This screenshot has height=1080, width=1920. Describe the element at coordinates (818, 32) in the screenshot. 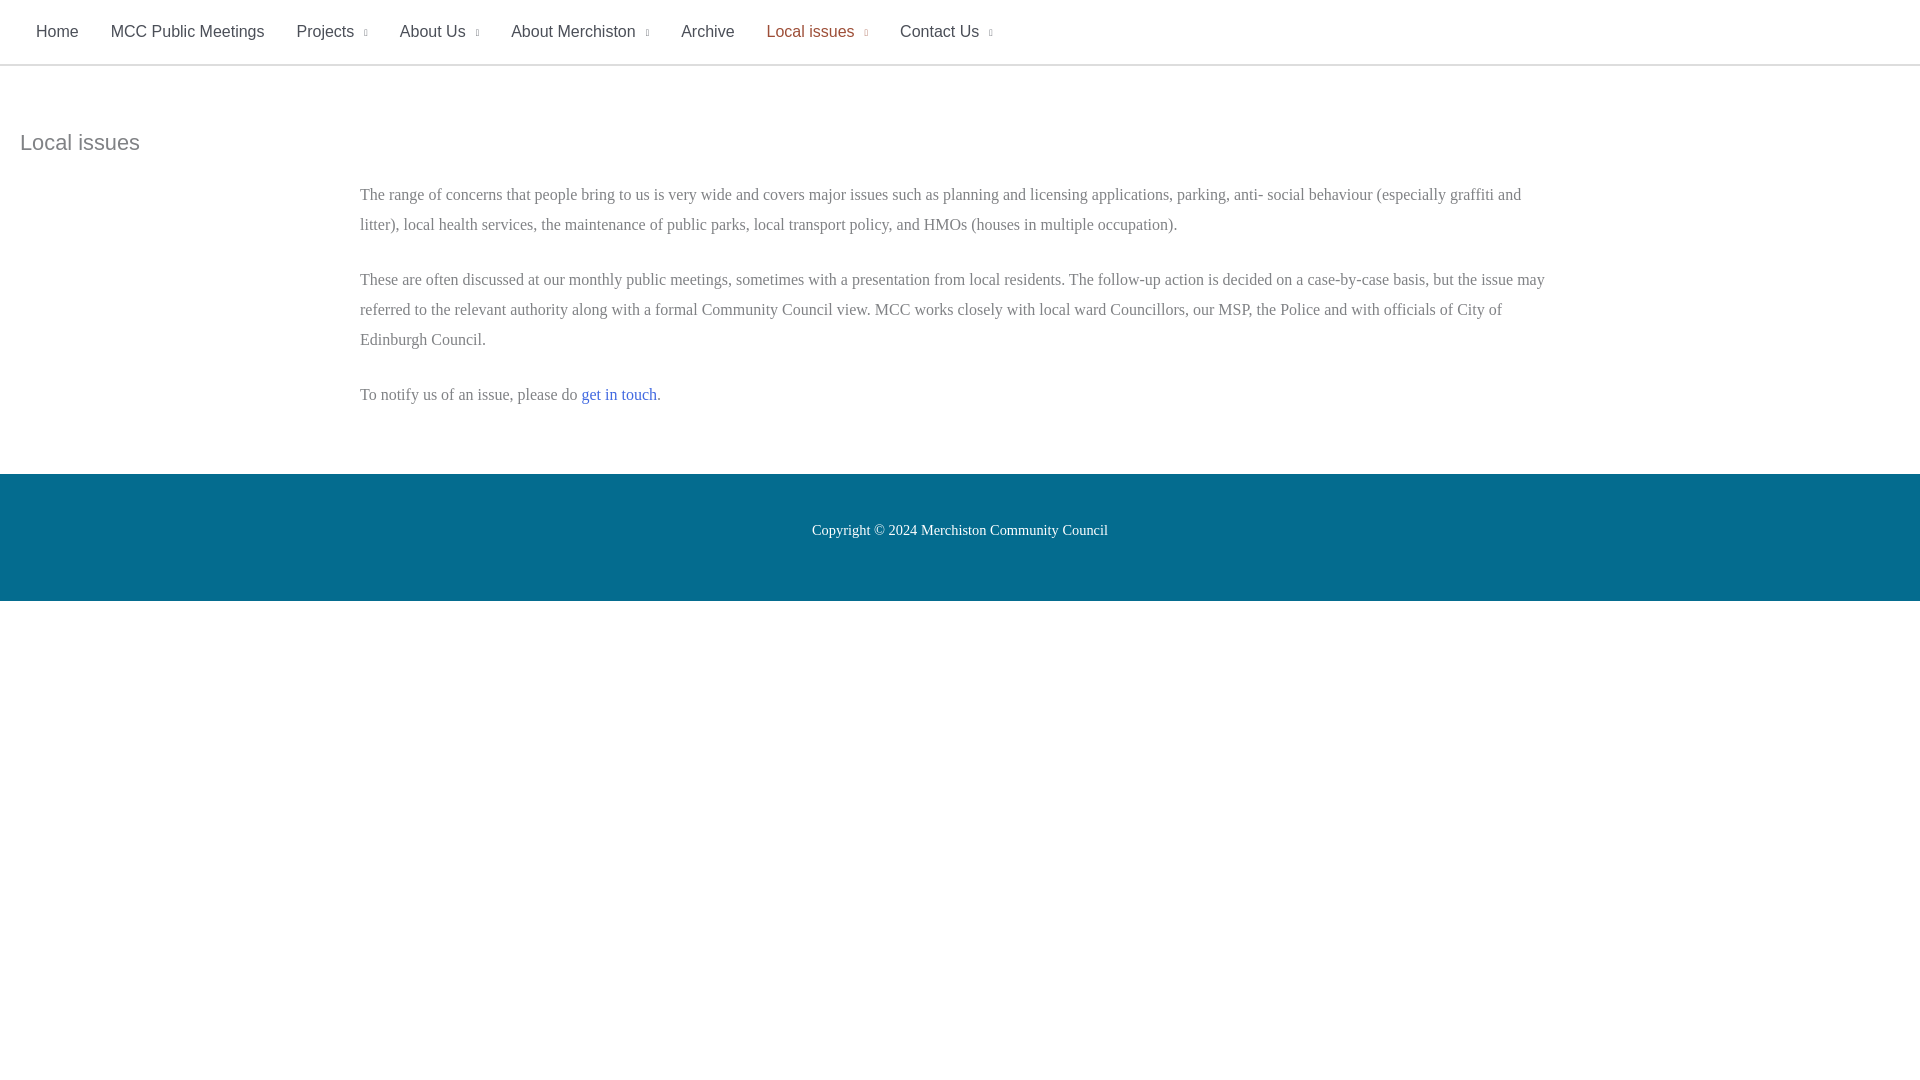

I see `Local issues` at that location.